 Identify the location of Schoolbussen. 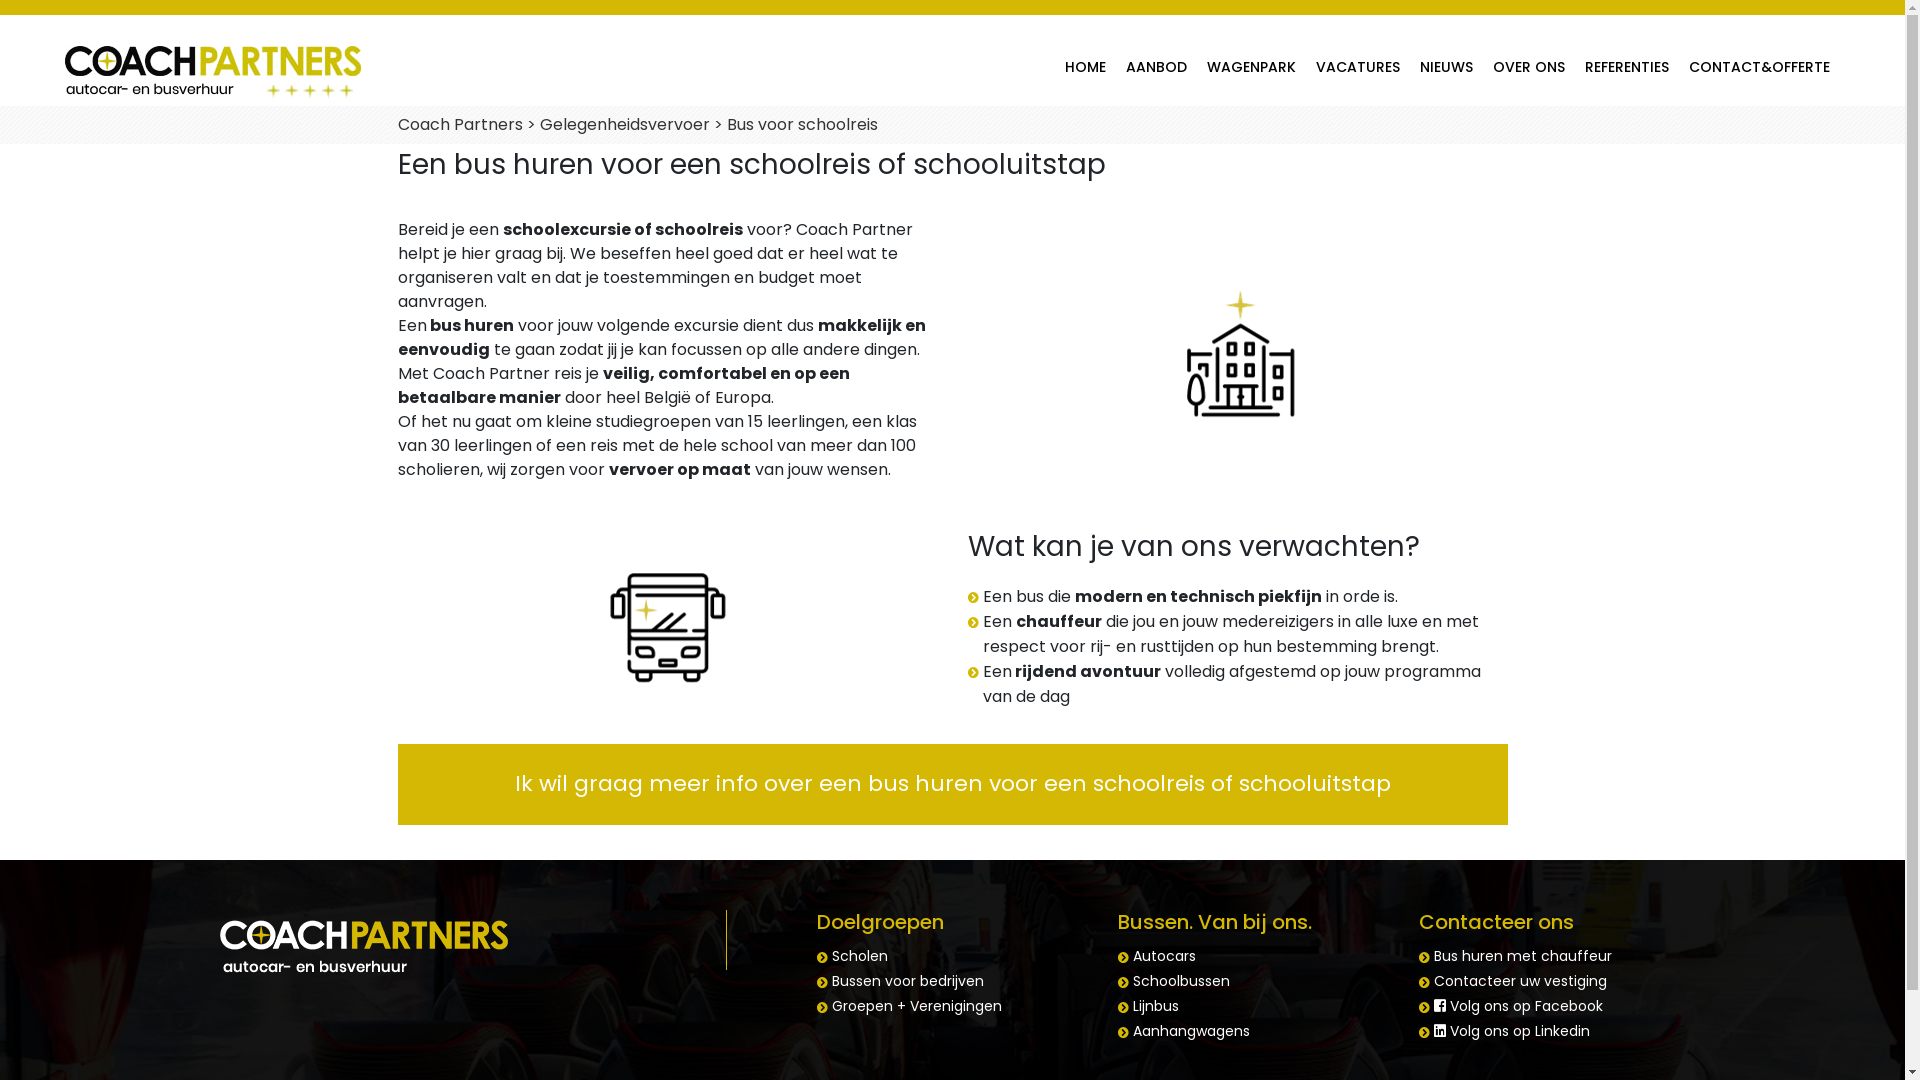
(1182, 981).